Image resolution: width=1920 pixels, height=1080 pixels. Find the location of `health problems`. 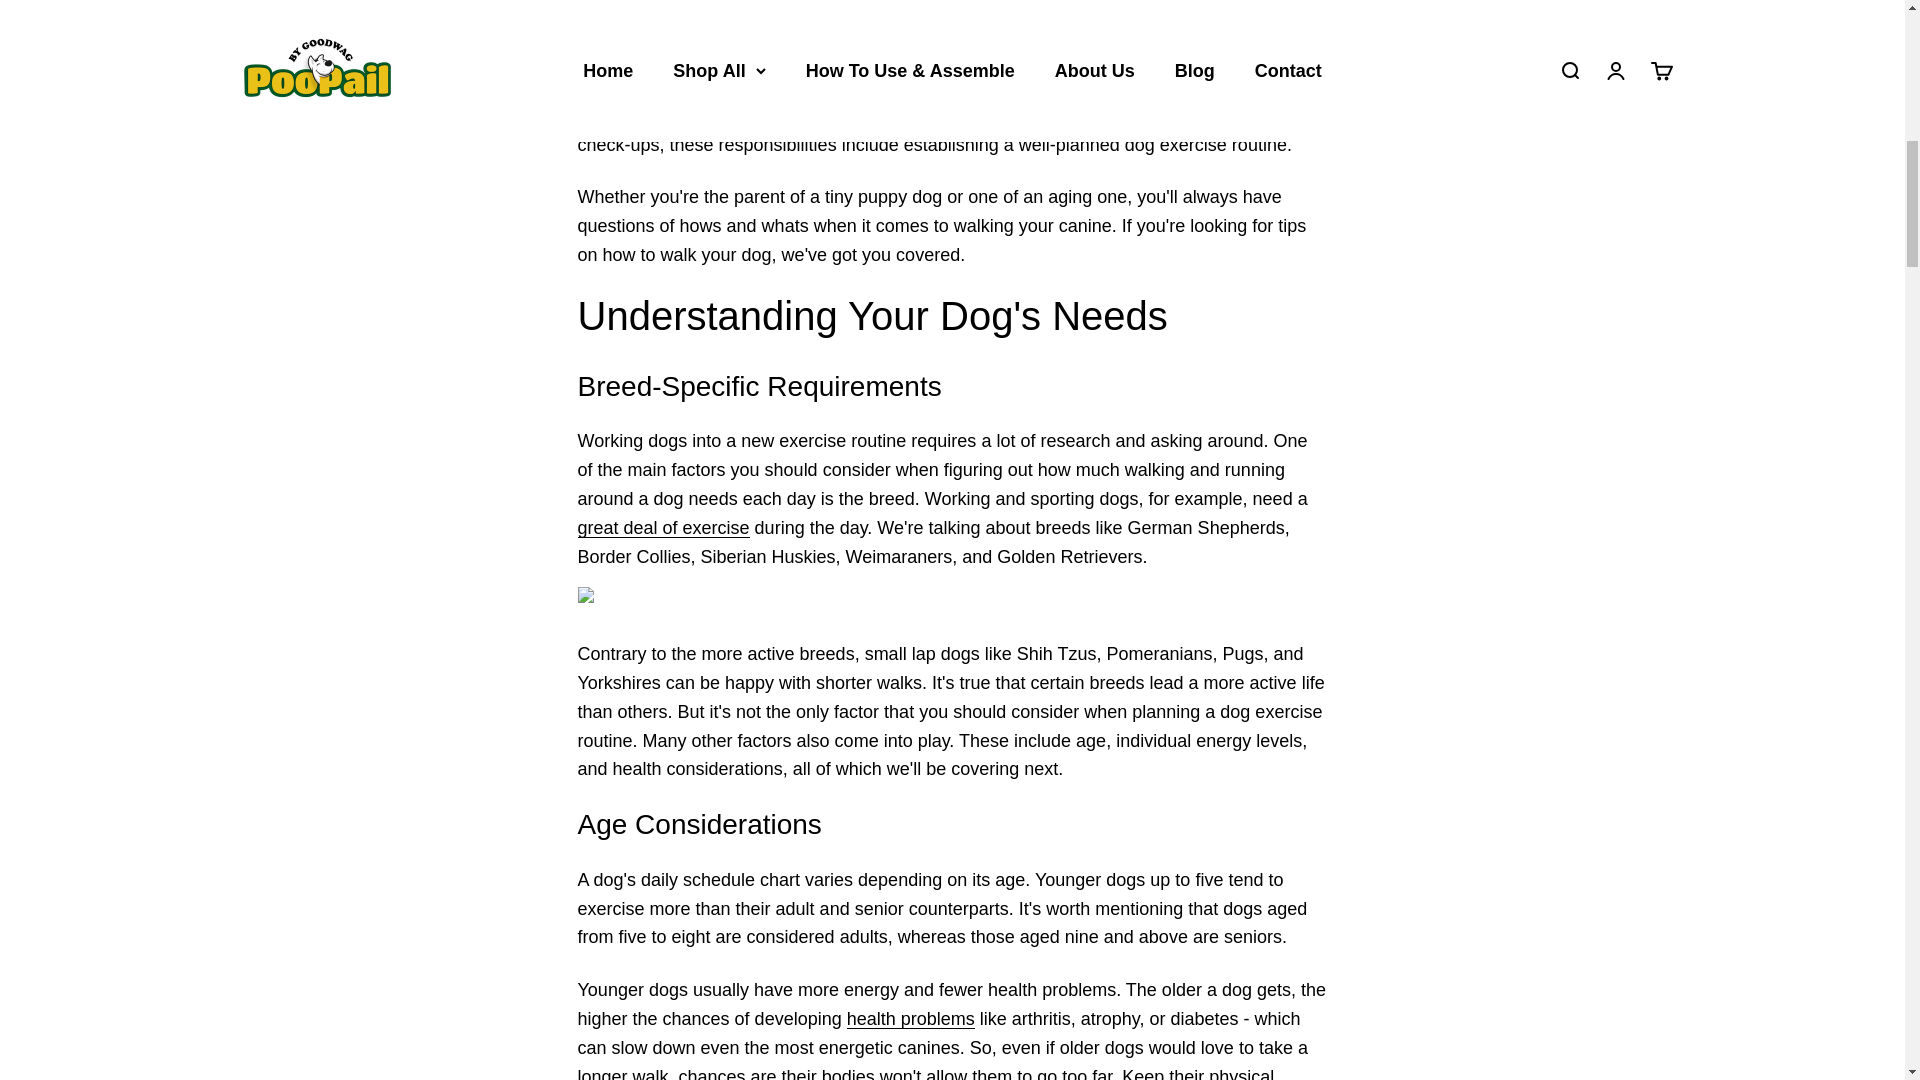

health problems is located at coordinates (910, 1018).